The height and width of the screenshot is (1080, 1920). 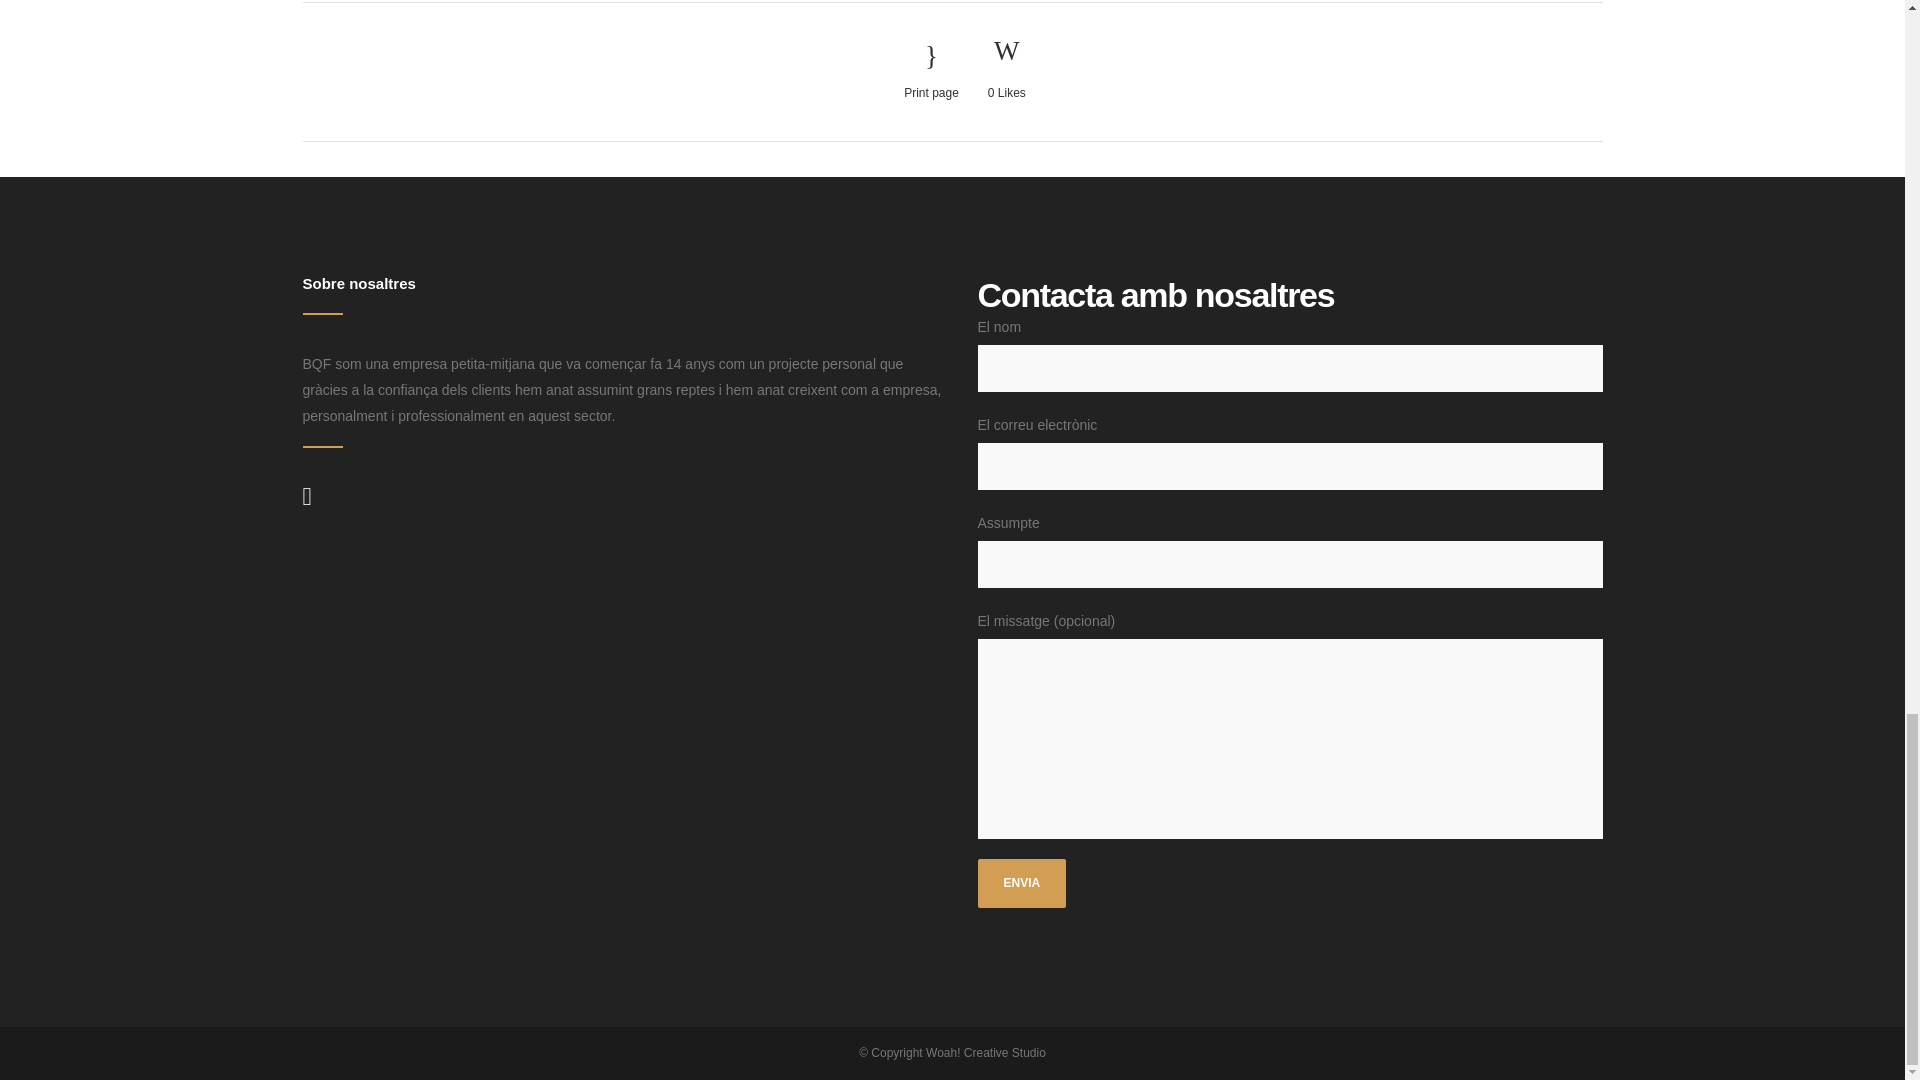 What do you see at coordinates (1006, 71) in the screenshot?
I see `0 Likes` at bounding box center [1006, 71].